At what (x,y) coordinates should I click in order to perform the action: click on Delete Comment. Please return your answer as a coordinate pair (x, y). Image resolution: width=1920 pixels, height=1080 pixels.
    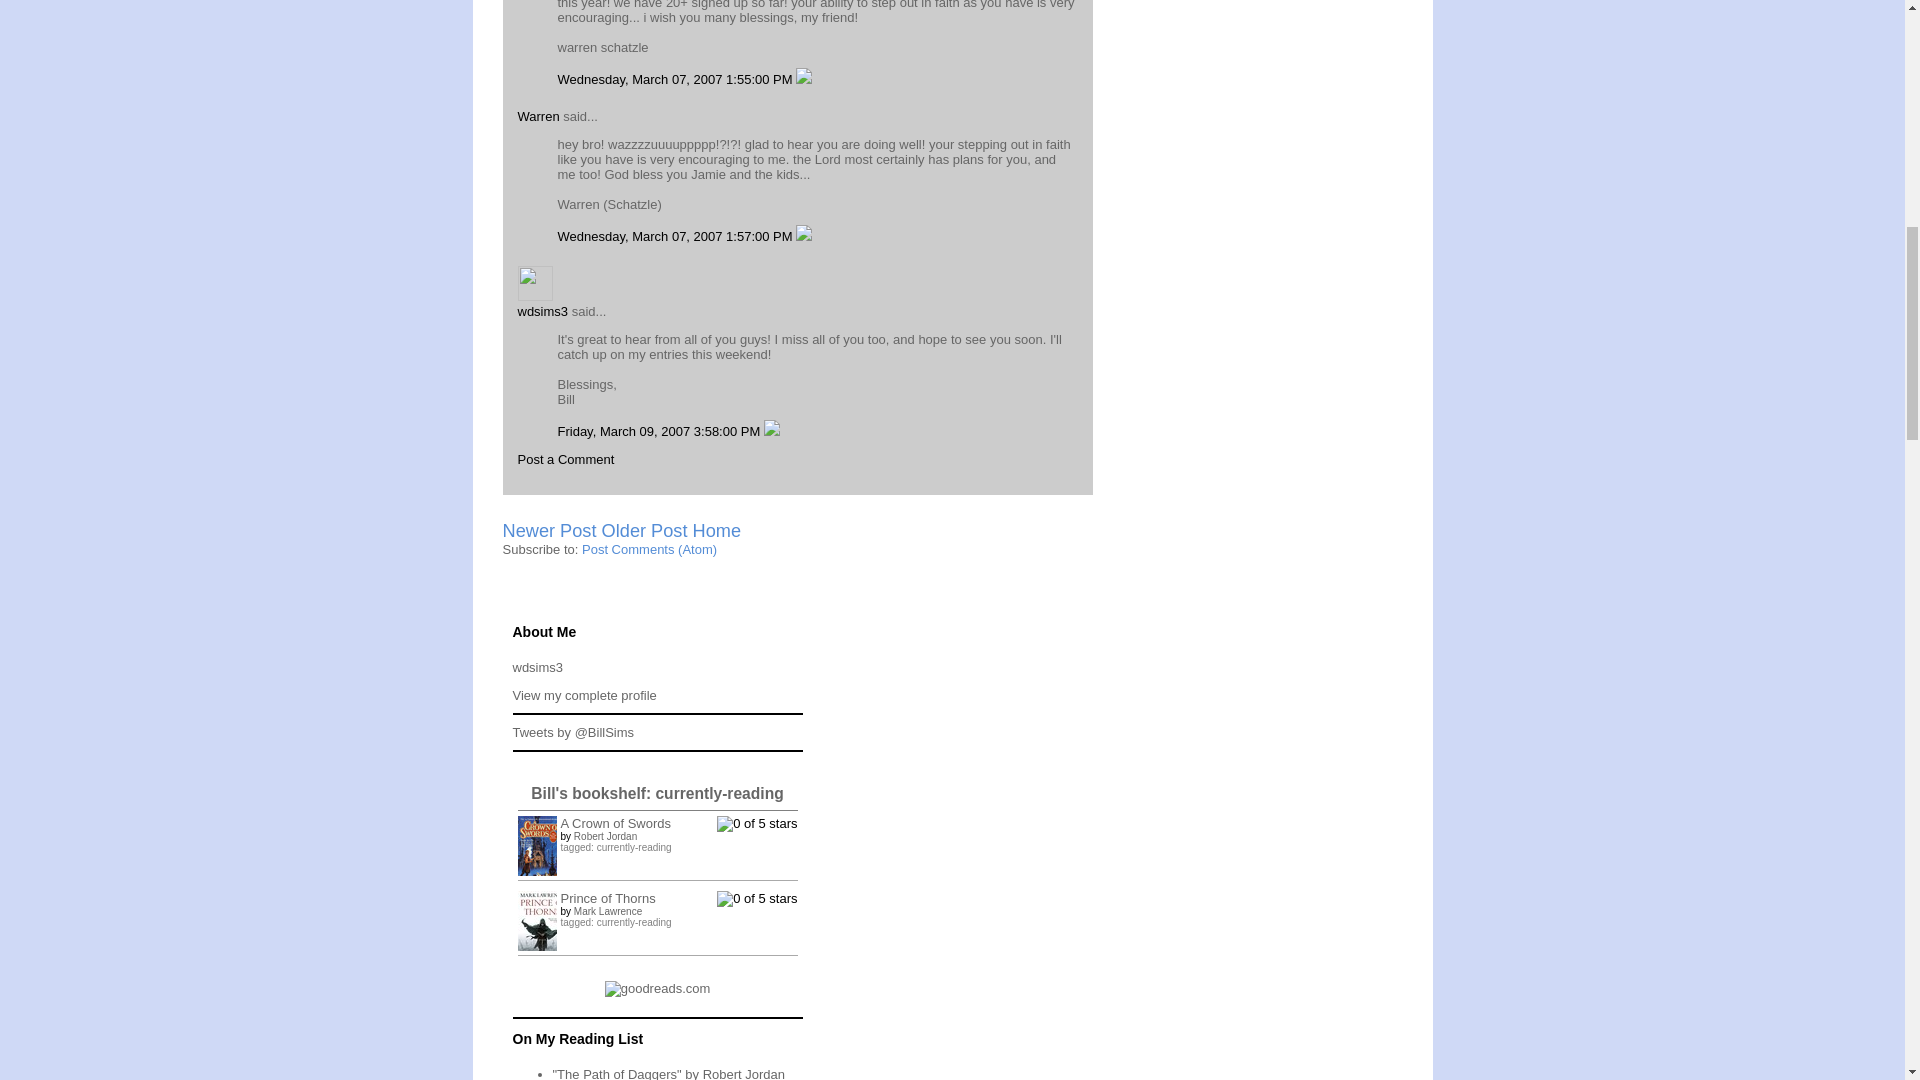
    Looking at the image, I should click on (804, 80).